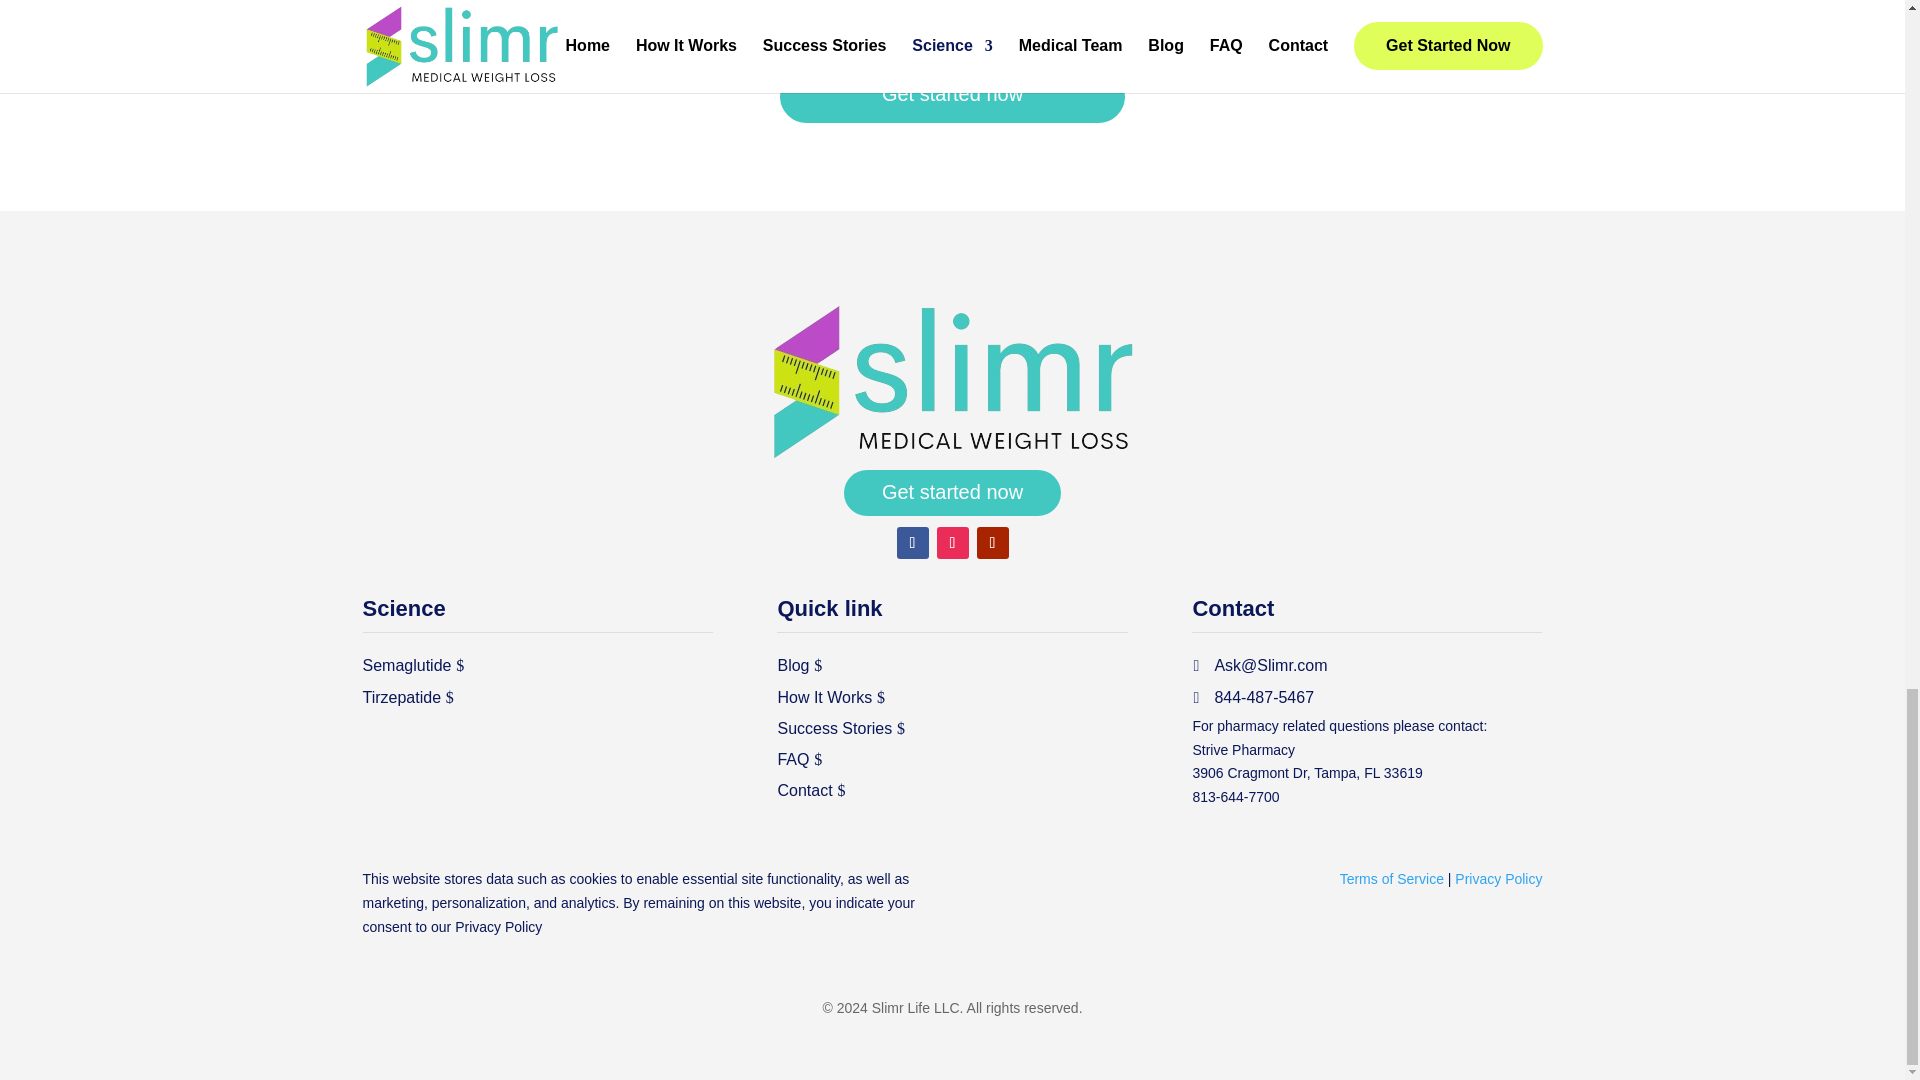  I want to click on FAQ, so click(792, 760).